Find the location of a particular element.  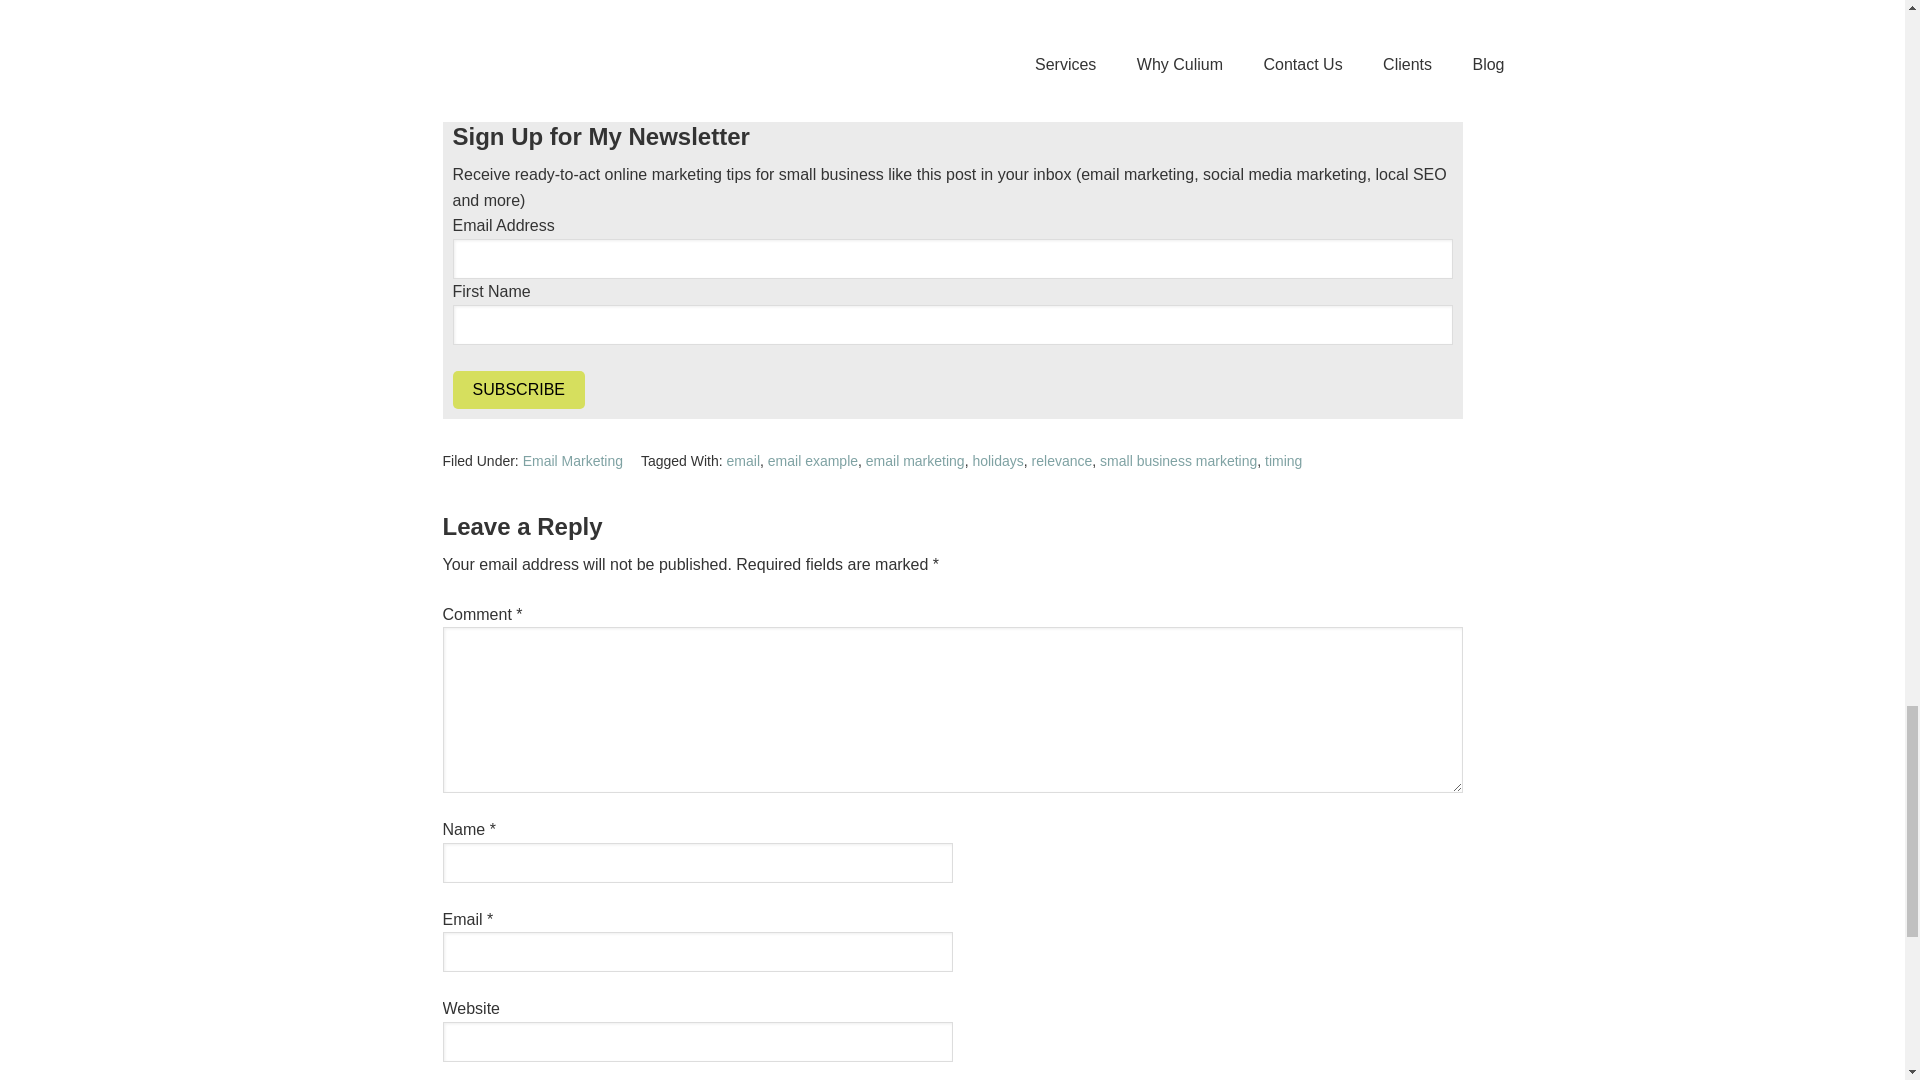

email is located at coordinates (744, 460).